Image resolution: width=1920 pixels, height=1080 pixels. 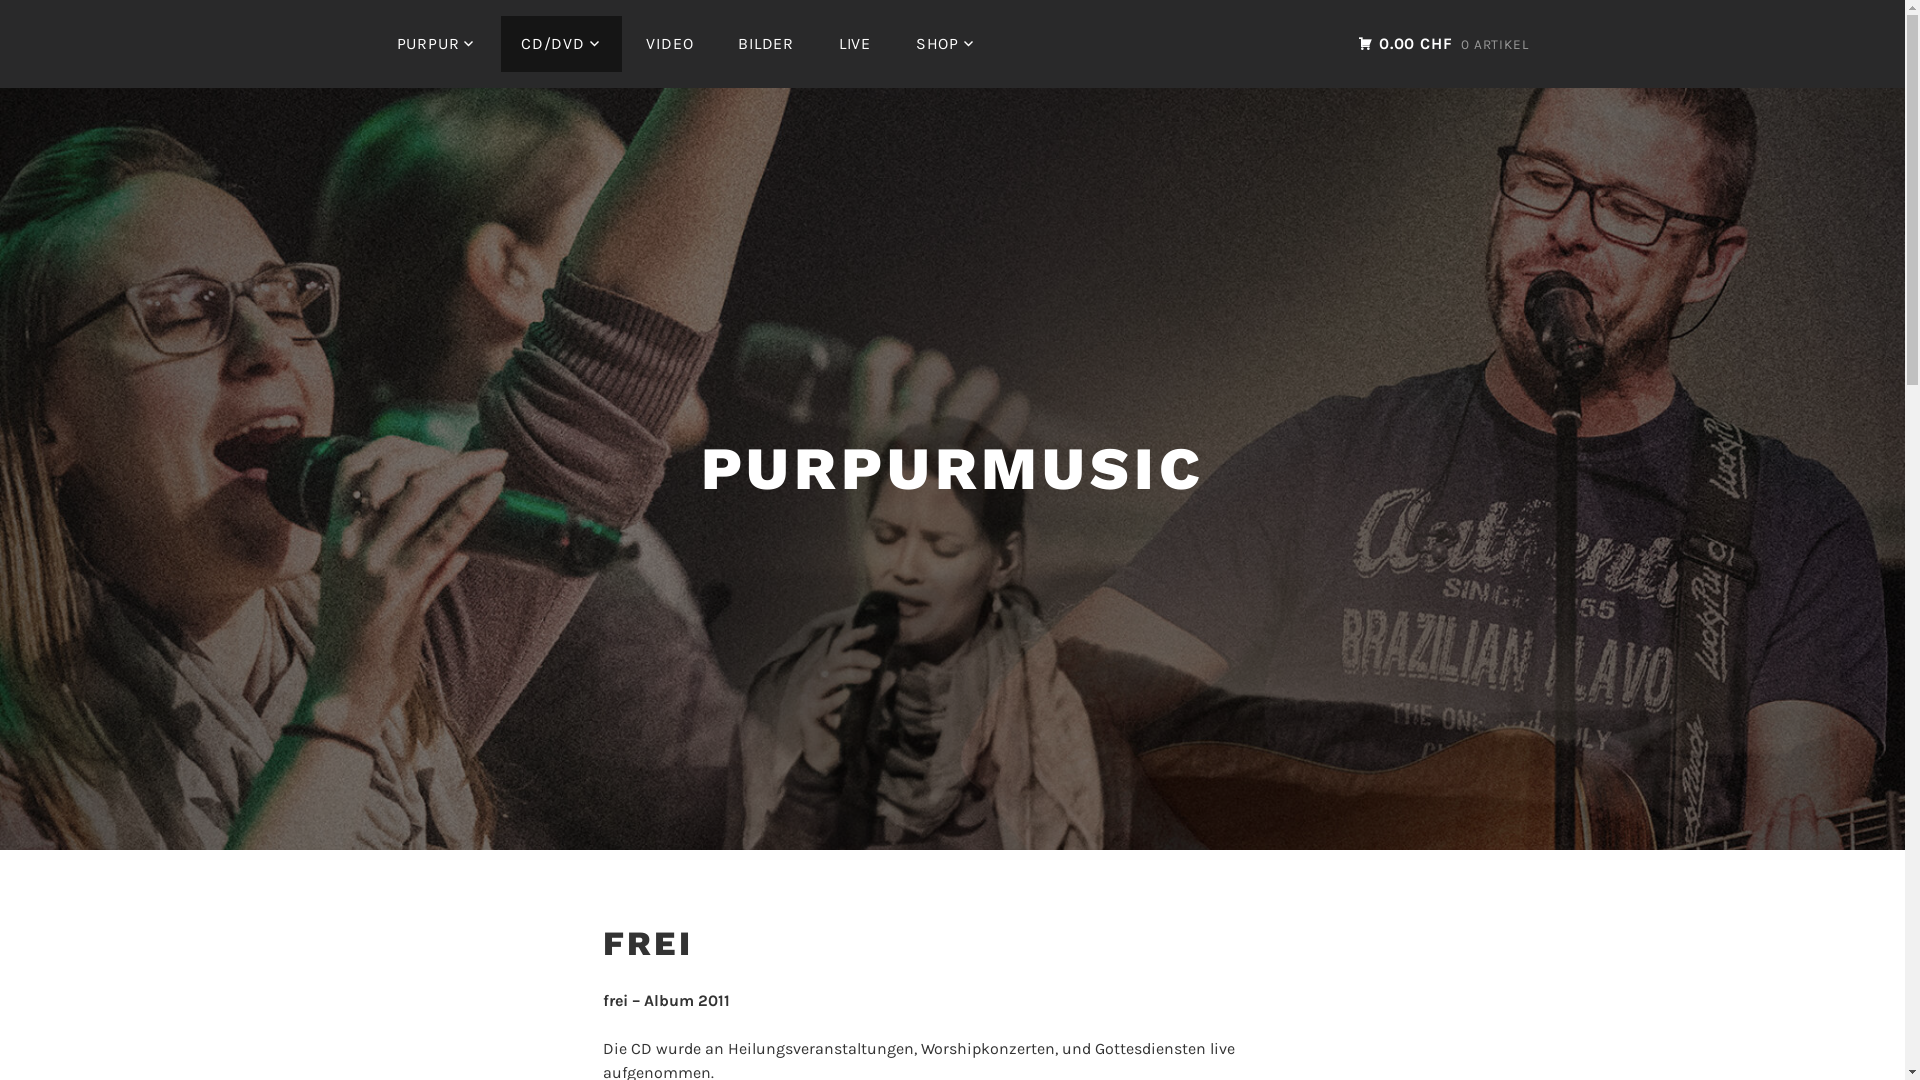 What do you see at coordinates (1442, 44) in the screenshot?
I see `0.00 CHF 0 ARTIKEL` at bounding box center [1442, 44].